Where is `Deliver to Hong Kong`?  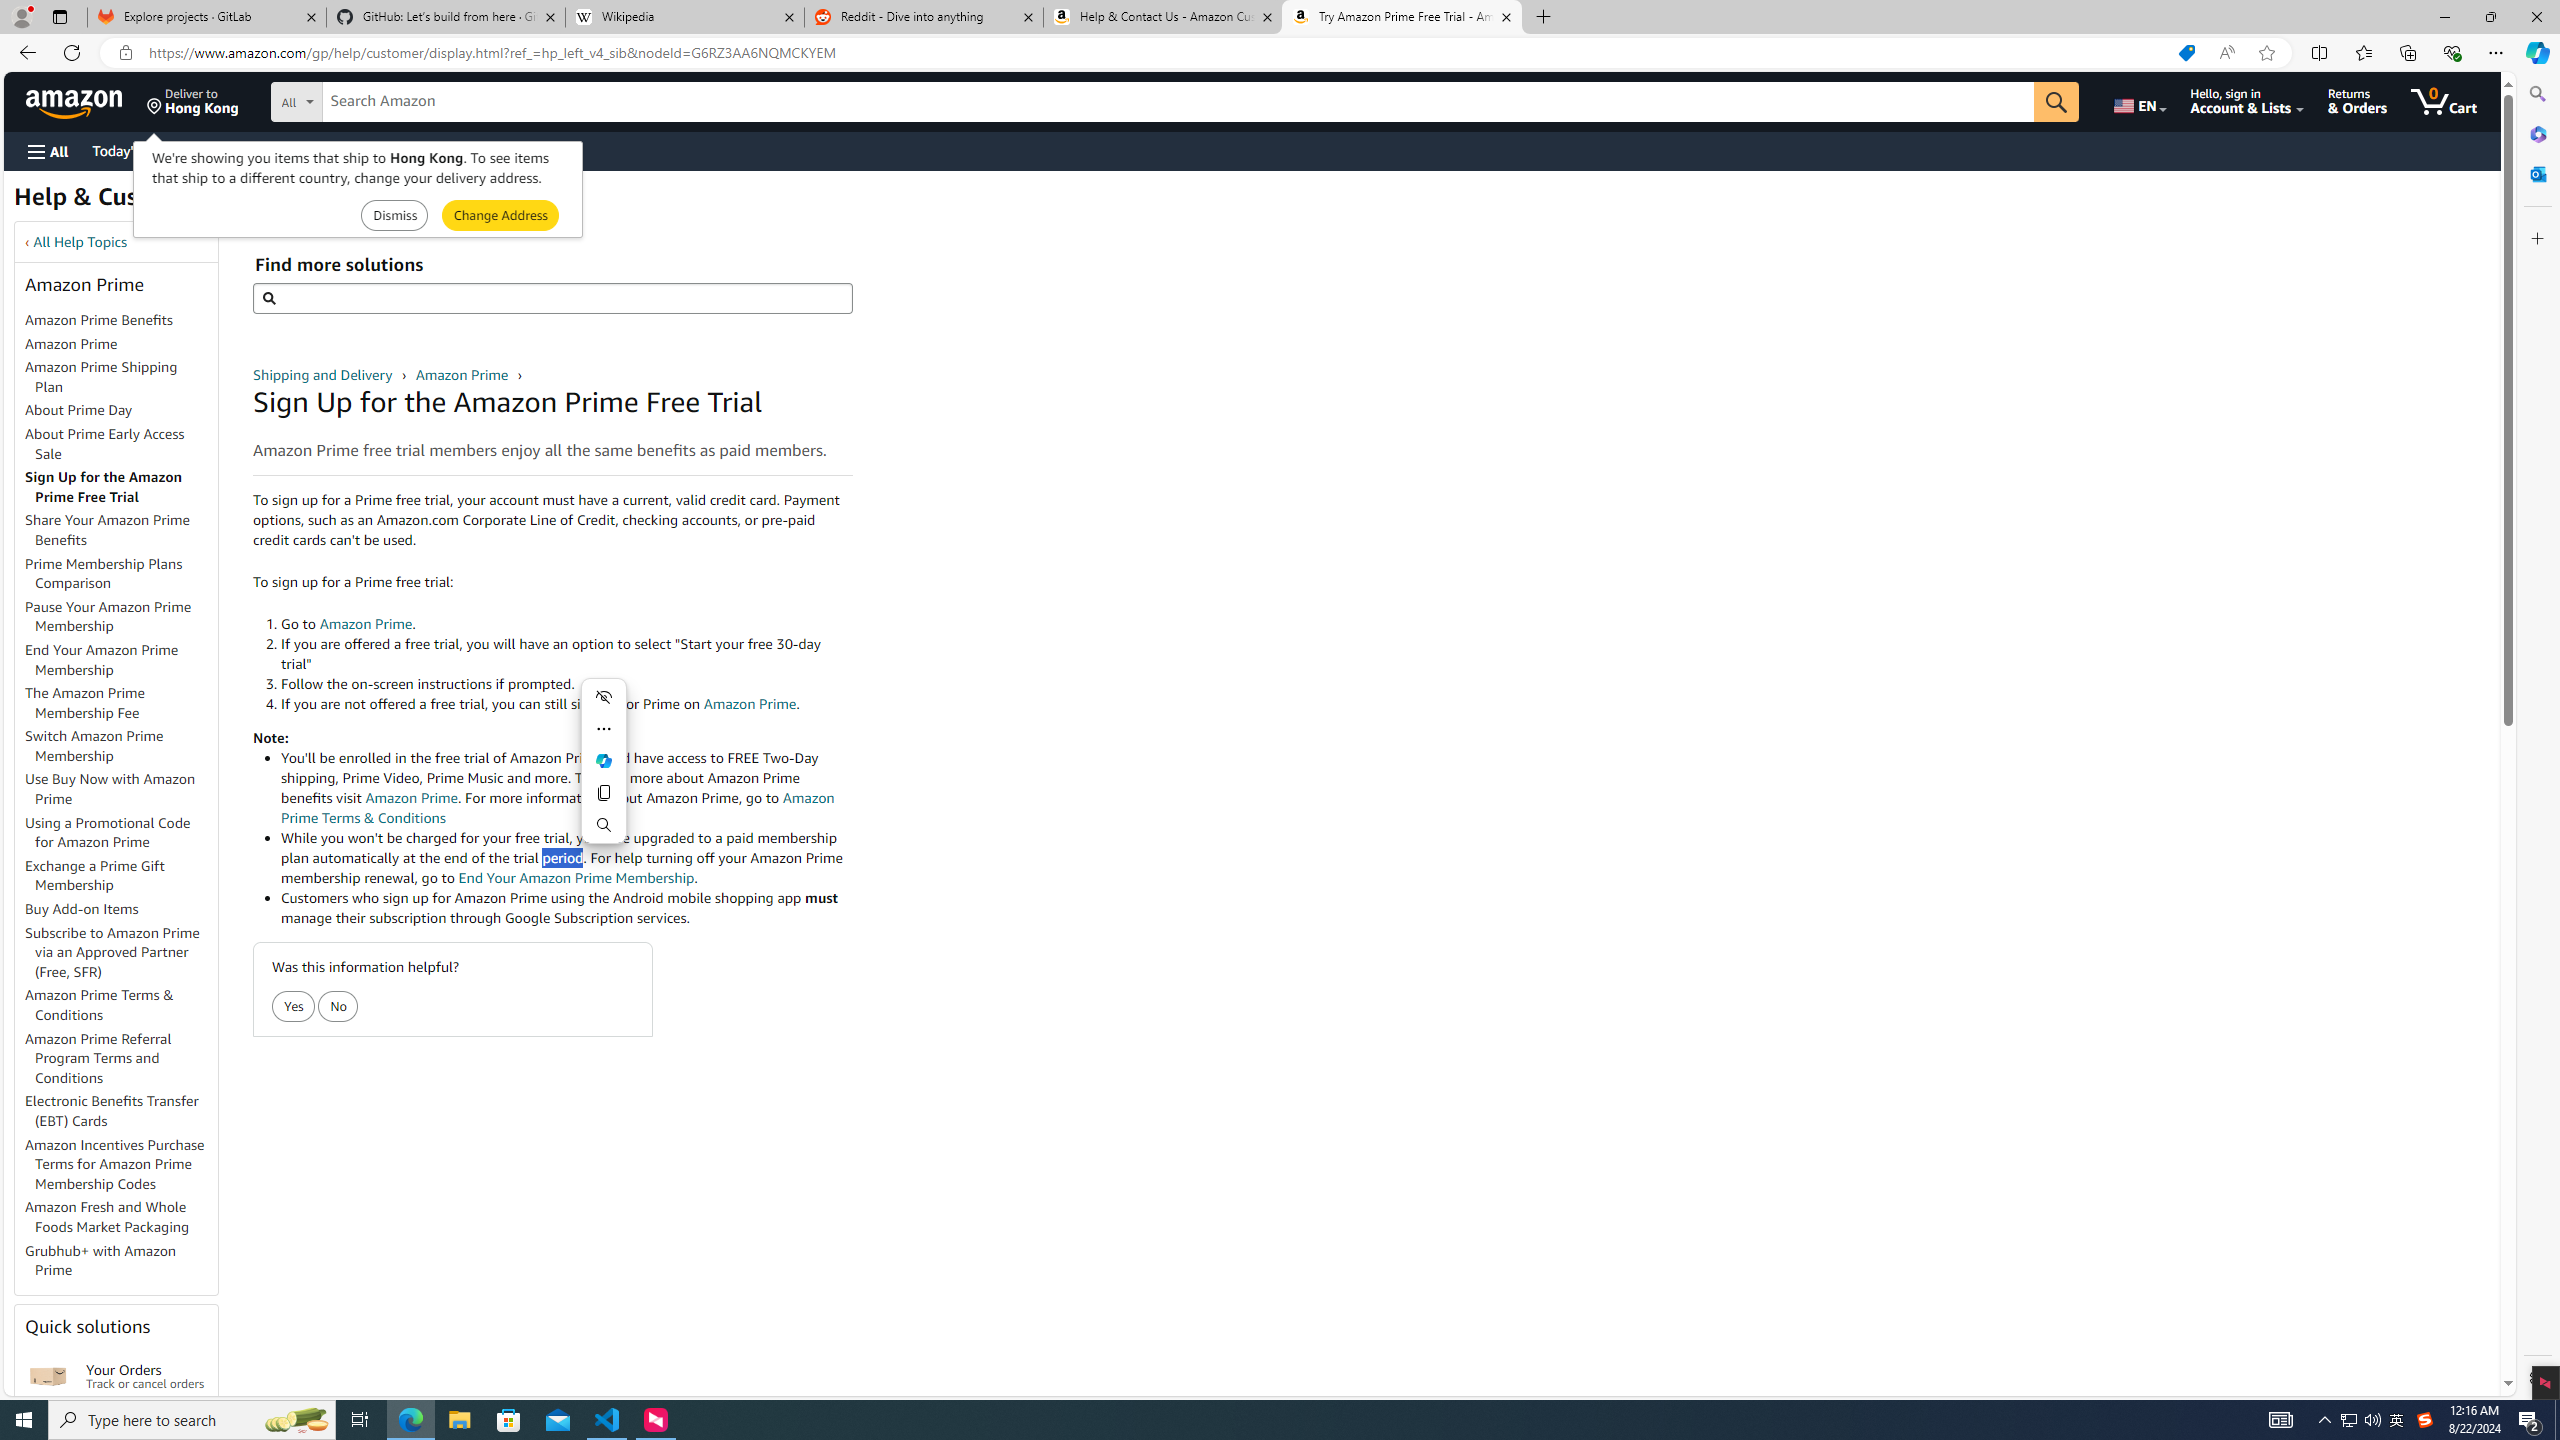 Deliver to Hong Kong is located at coordinates (193, 101).